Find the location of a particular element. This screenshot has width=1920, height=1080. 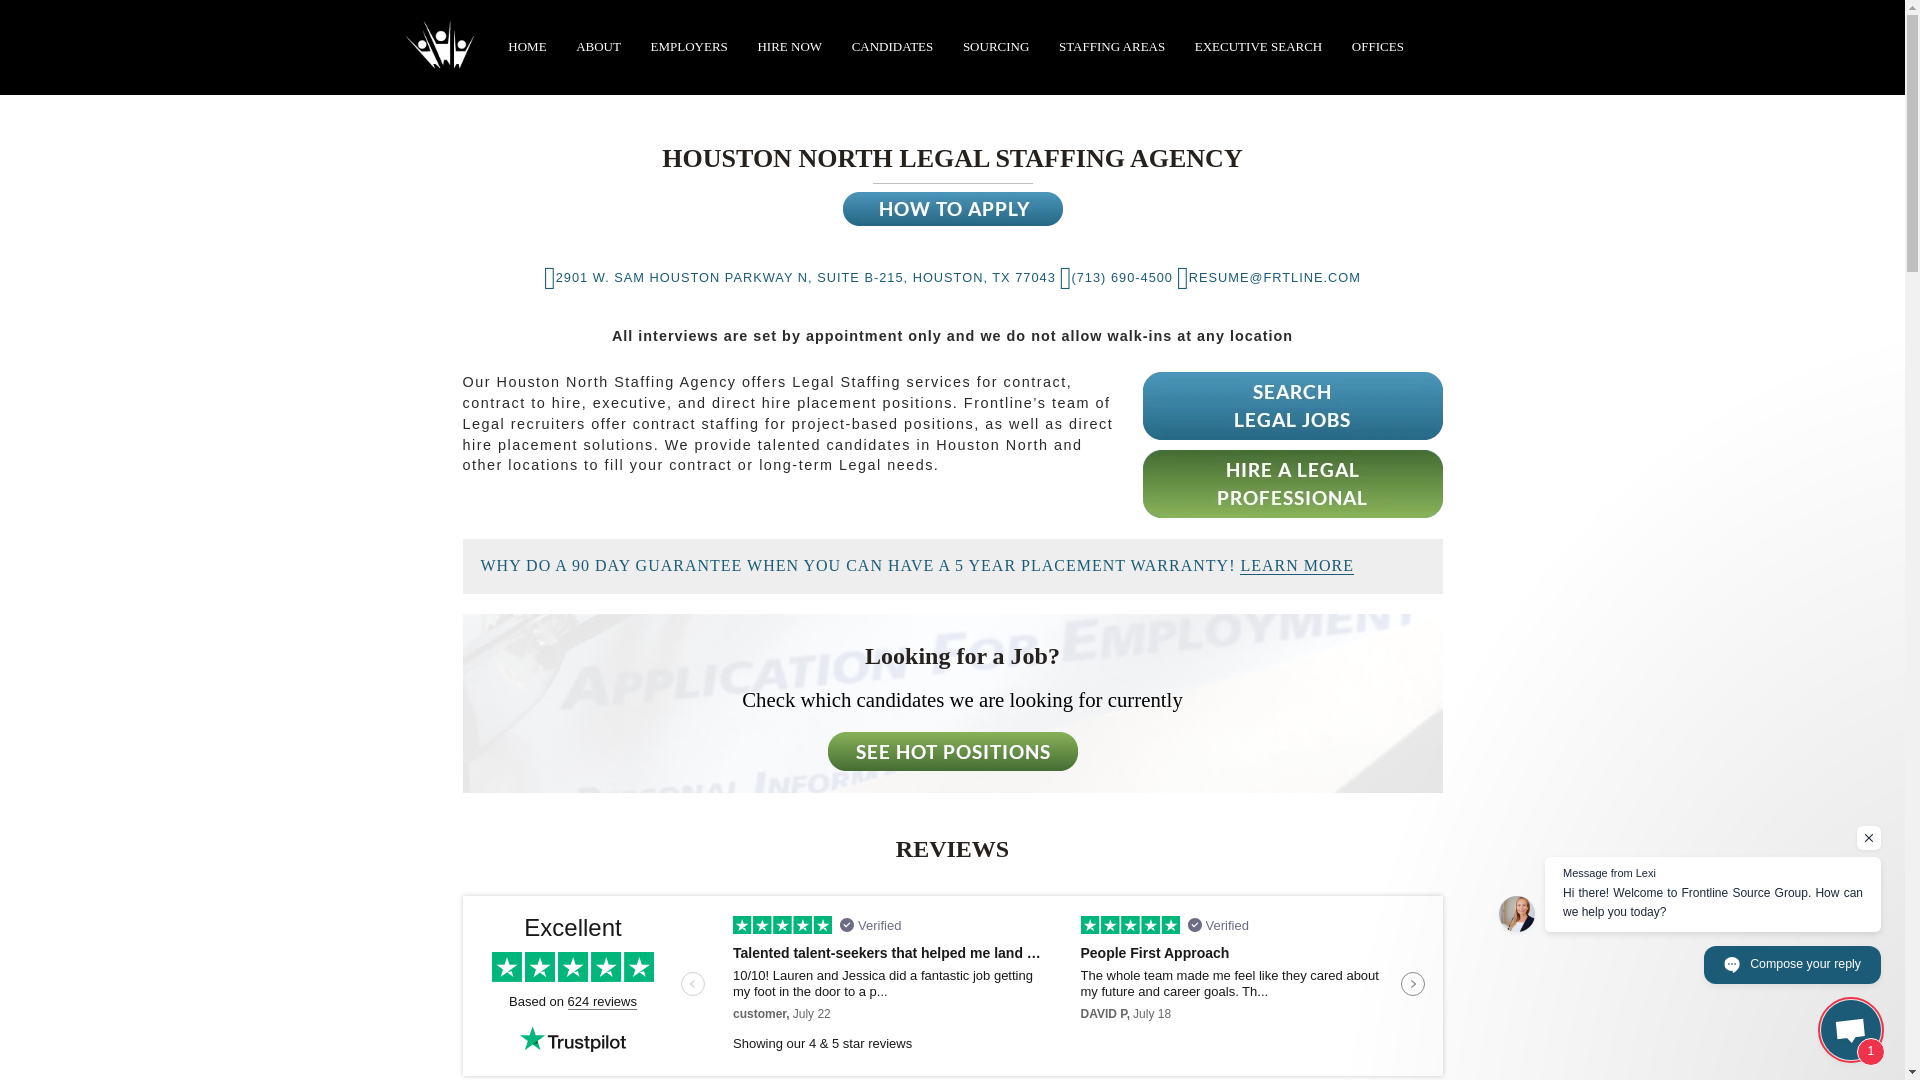

Candidates is located at coordinates (892, 46).